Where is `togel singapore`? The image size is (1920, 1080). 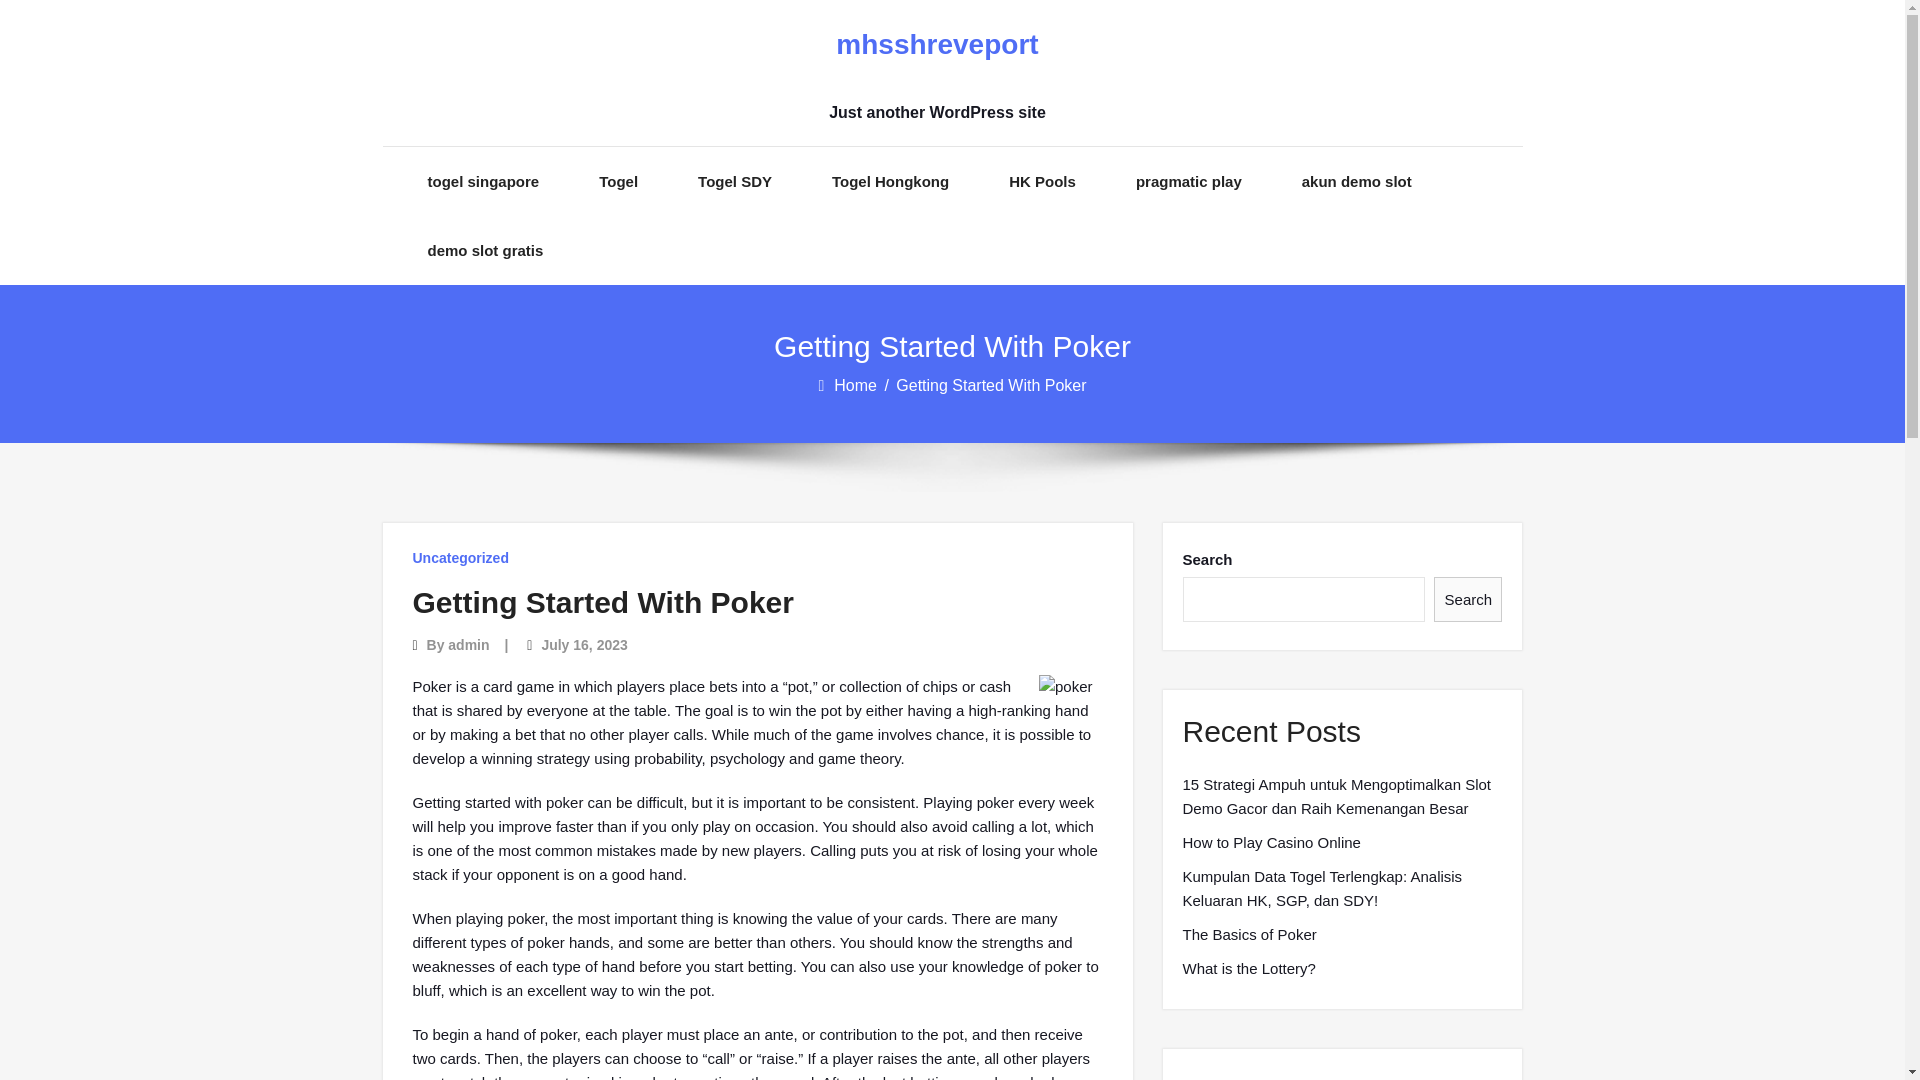 togel singapore is located at coordinates (484, 181).